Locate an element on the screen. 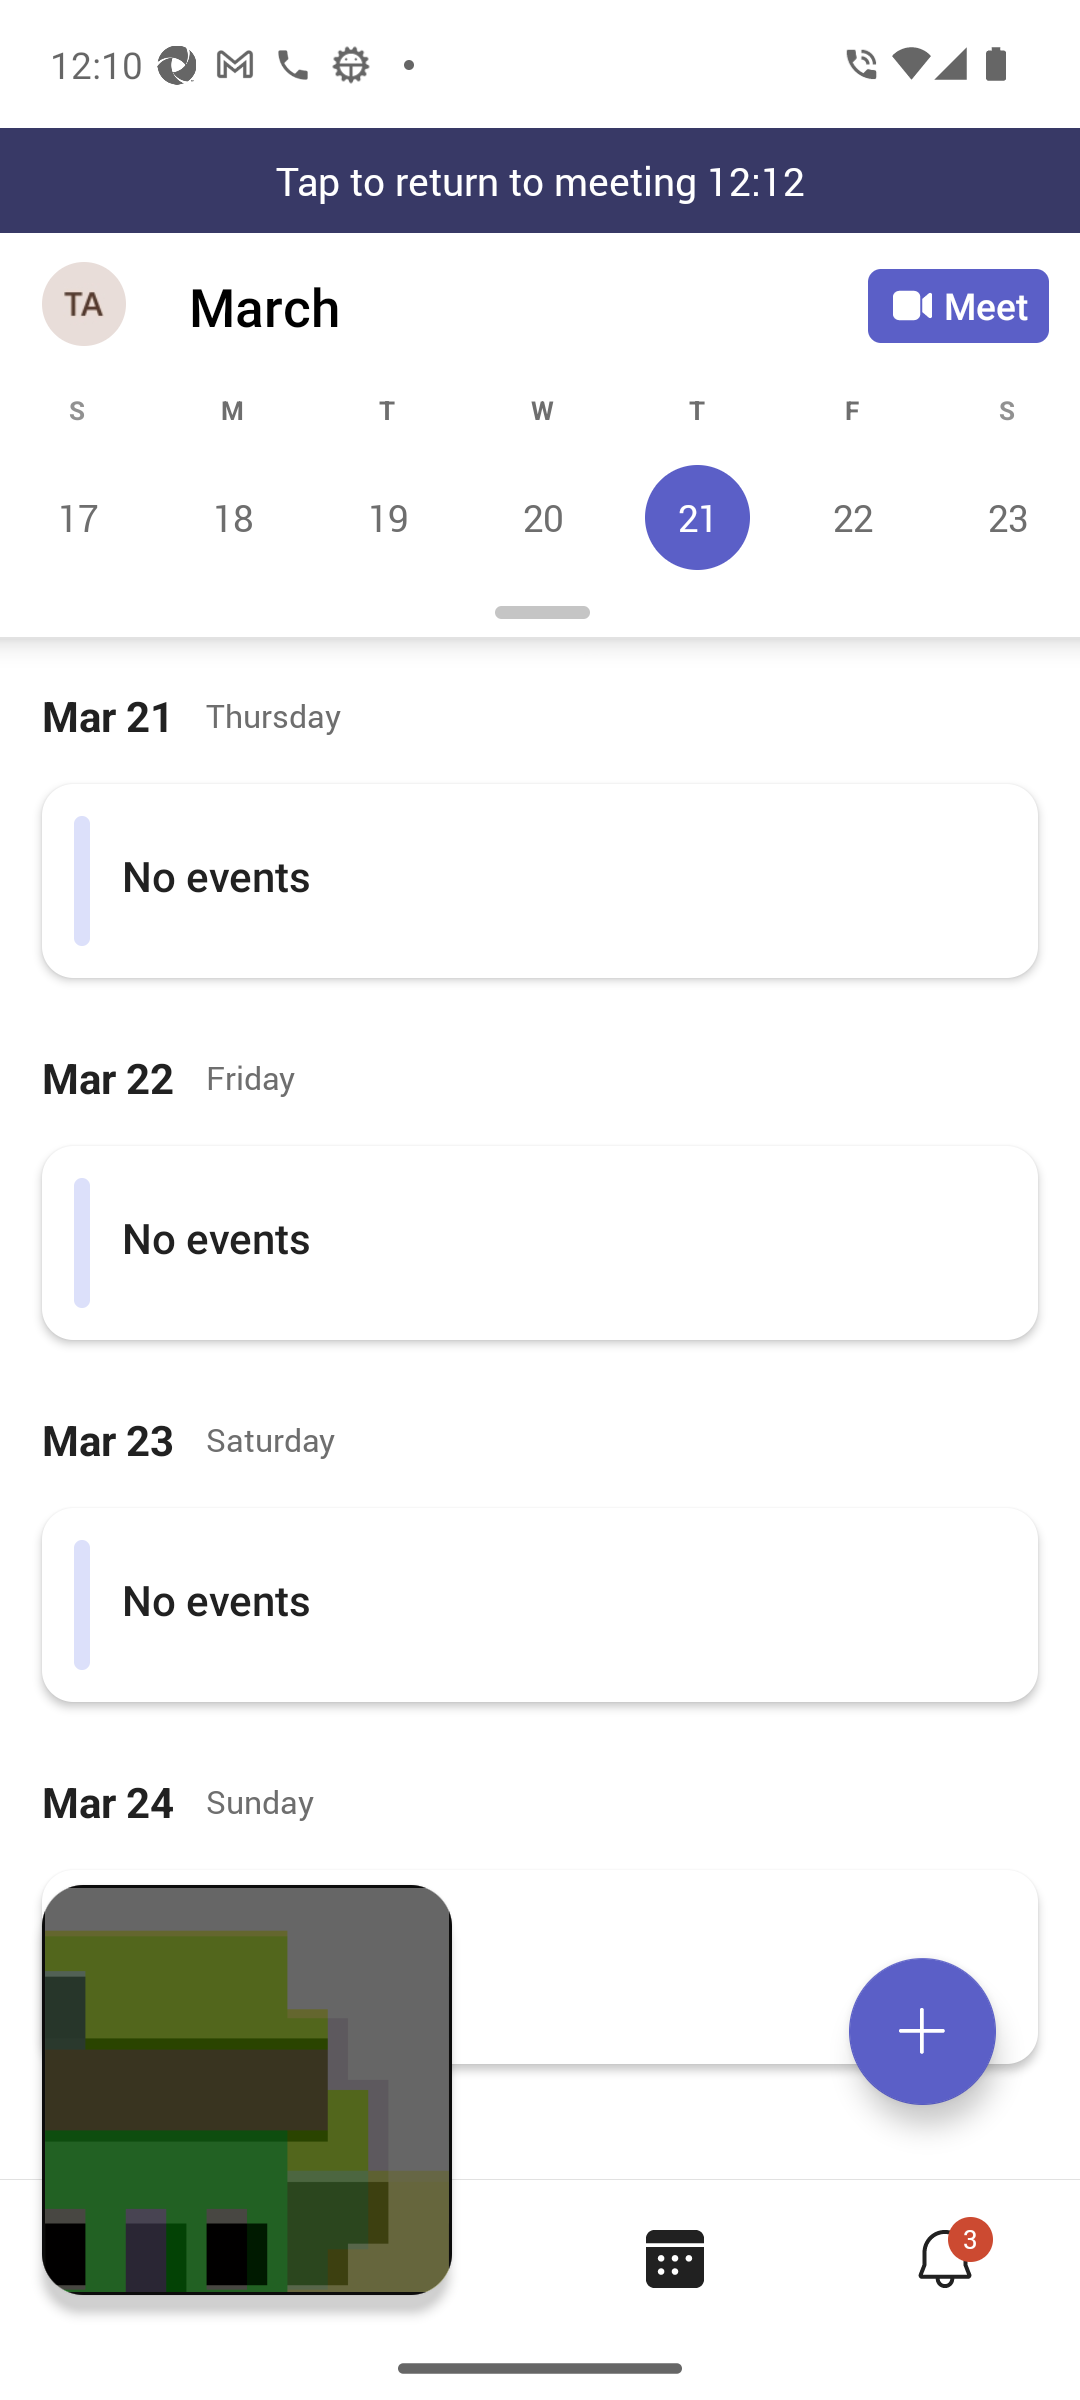  Calendar tab, 3 of 4 is located at coordinates (674, 2258).